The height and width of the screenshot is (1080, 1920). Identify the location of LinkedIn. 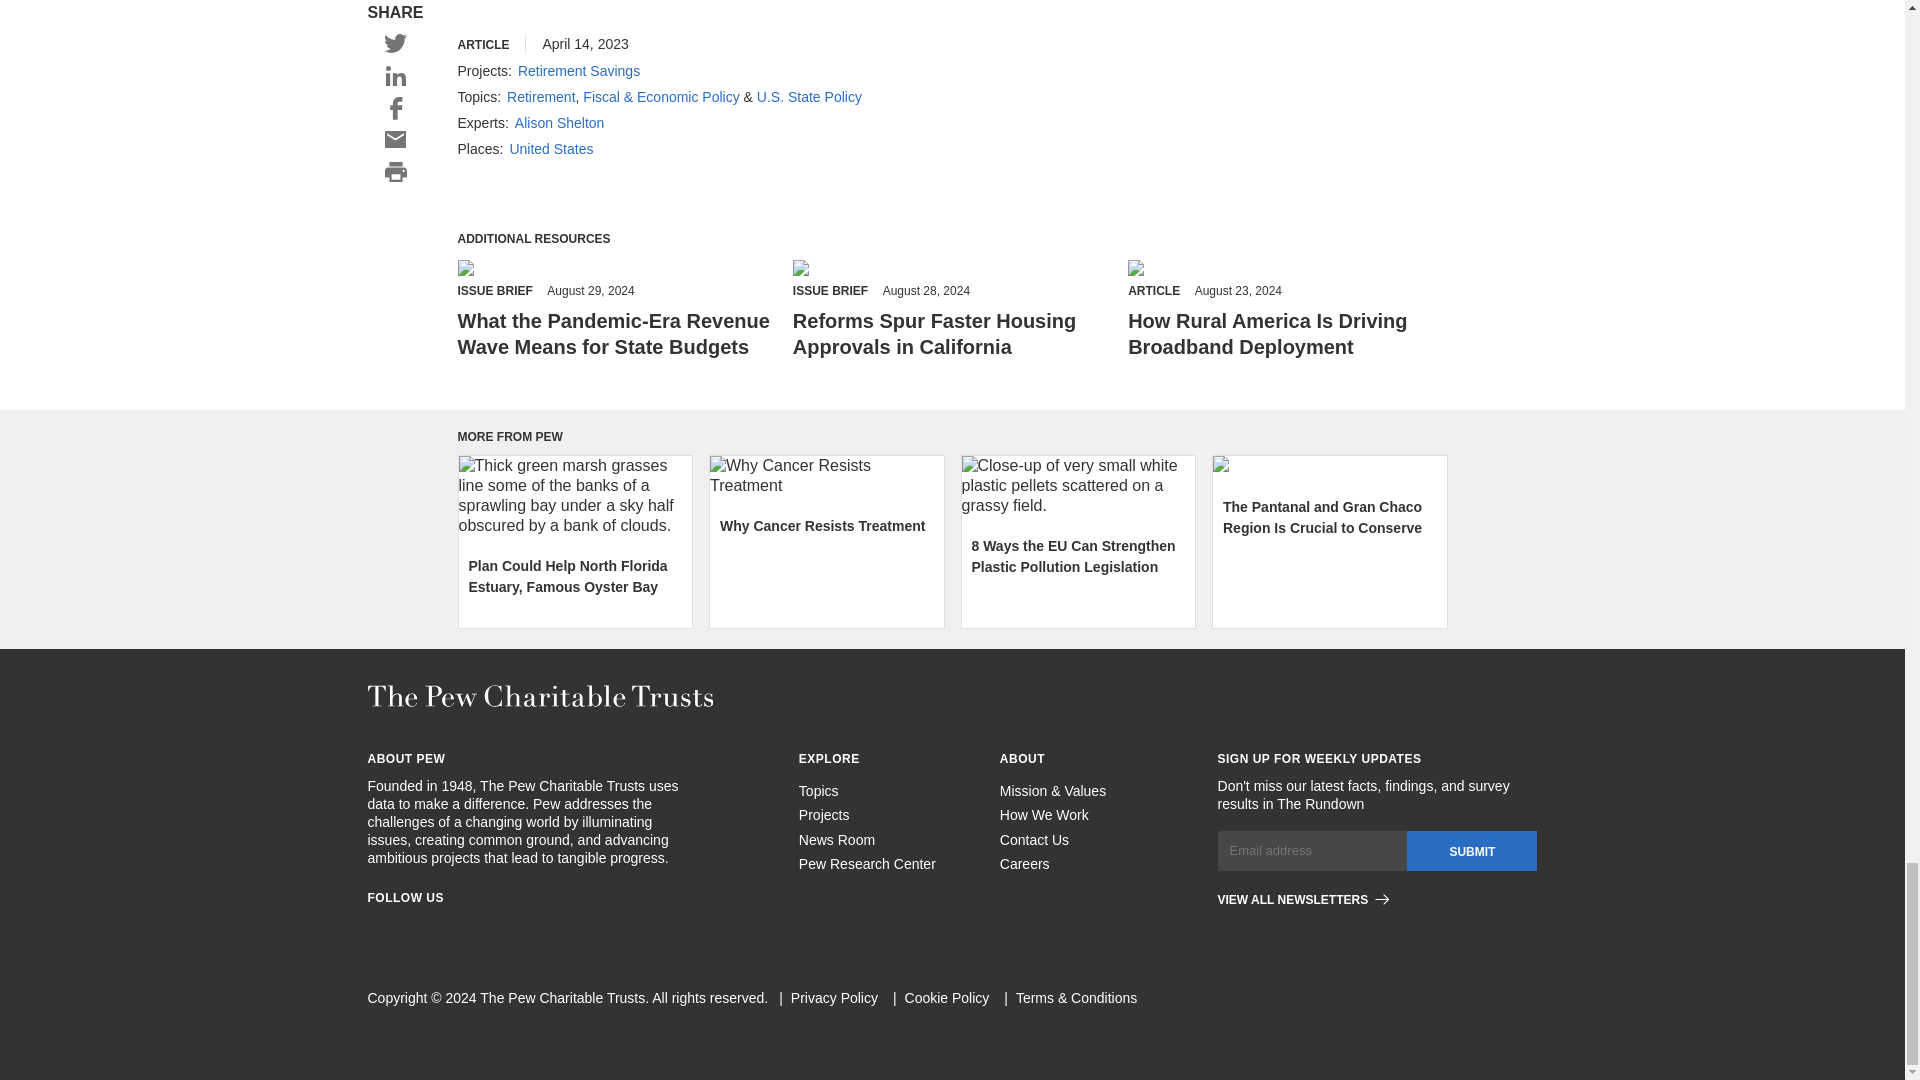
(448, 929).